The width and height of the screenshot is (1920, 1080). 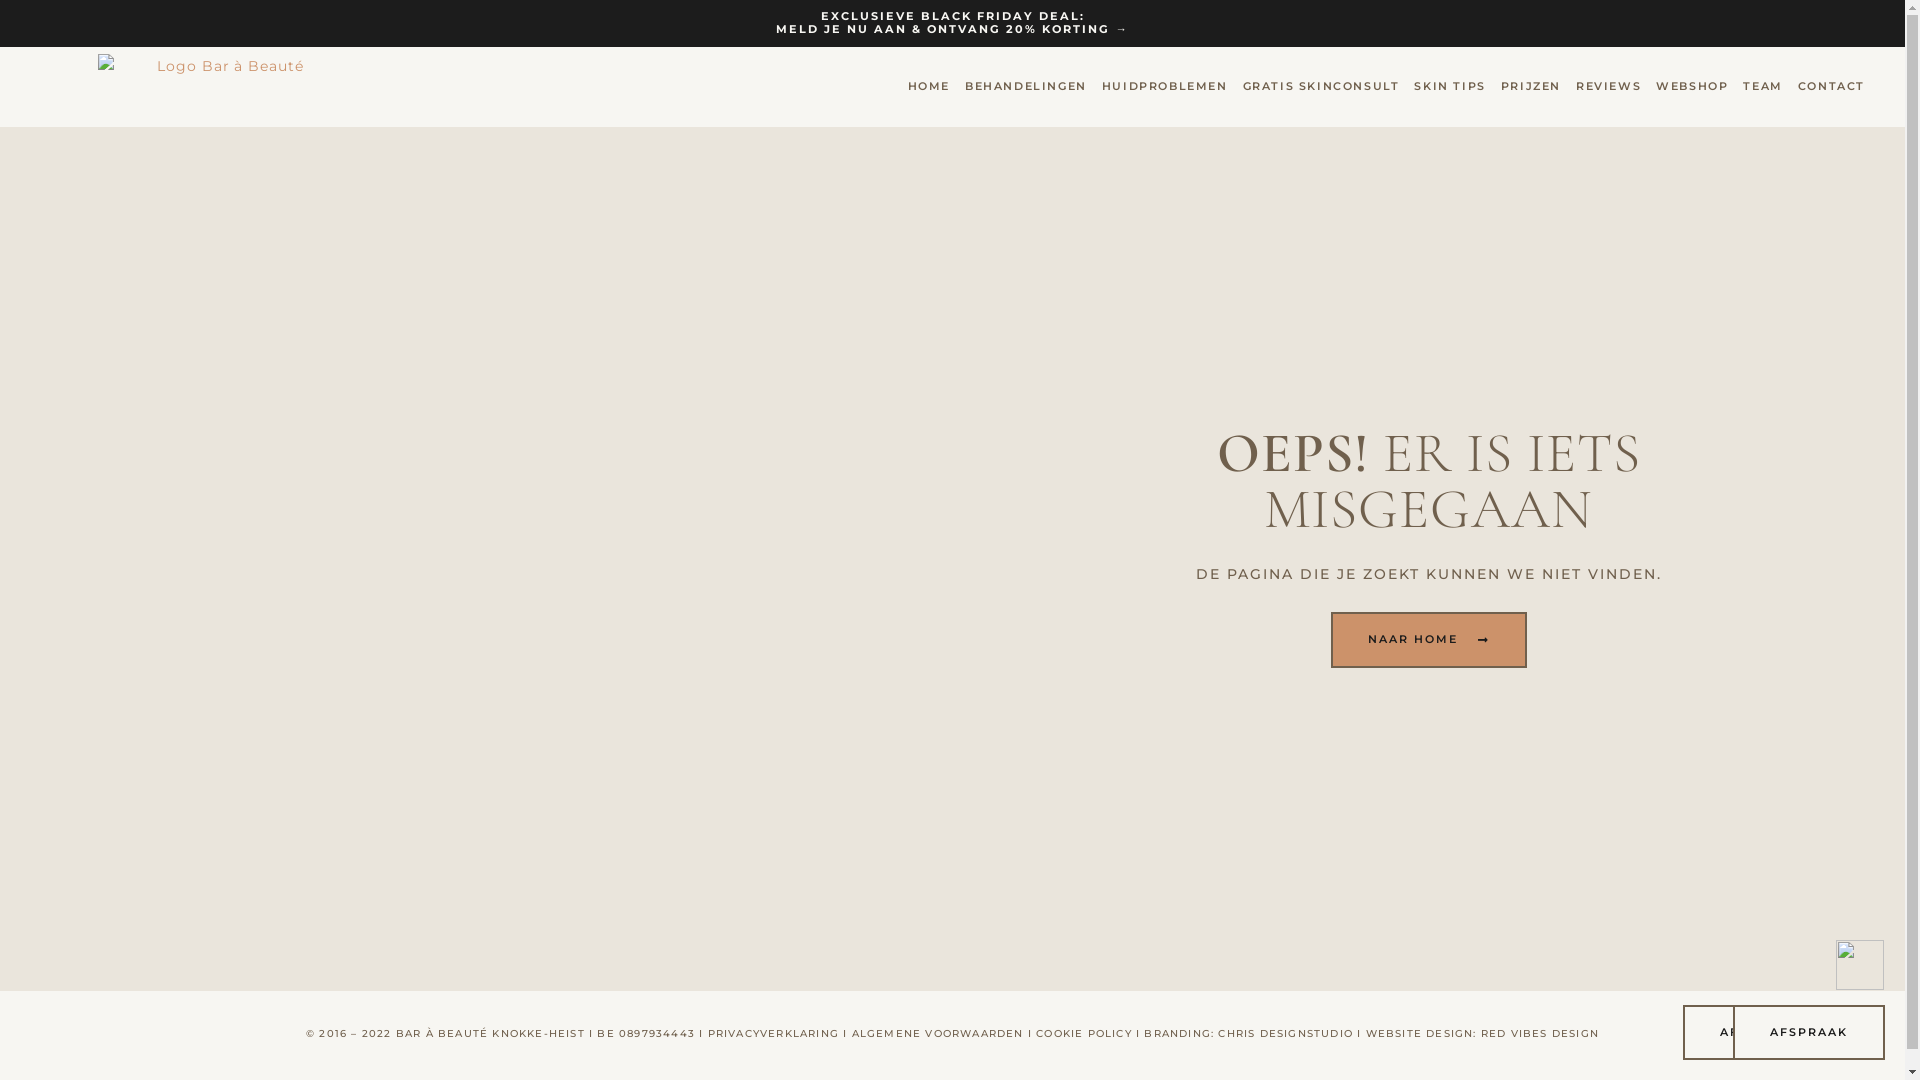 What do you see at coordinates (1759, 1032) in the screenshot?
I see `AFSPRAAK` at bounding box center [1759, 1032].